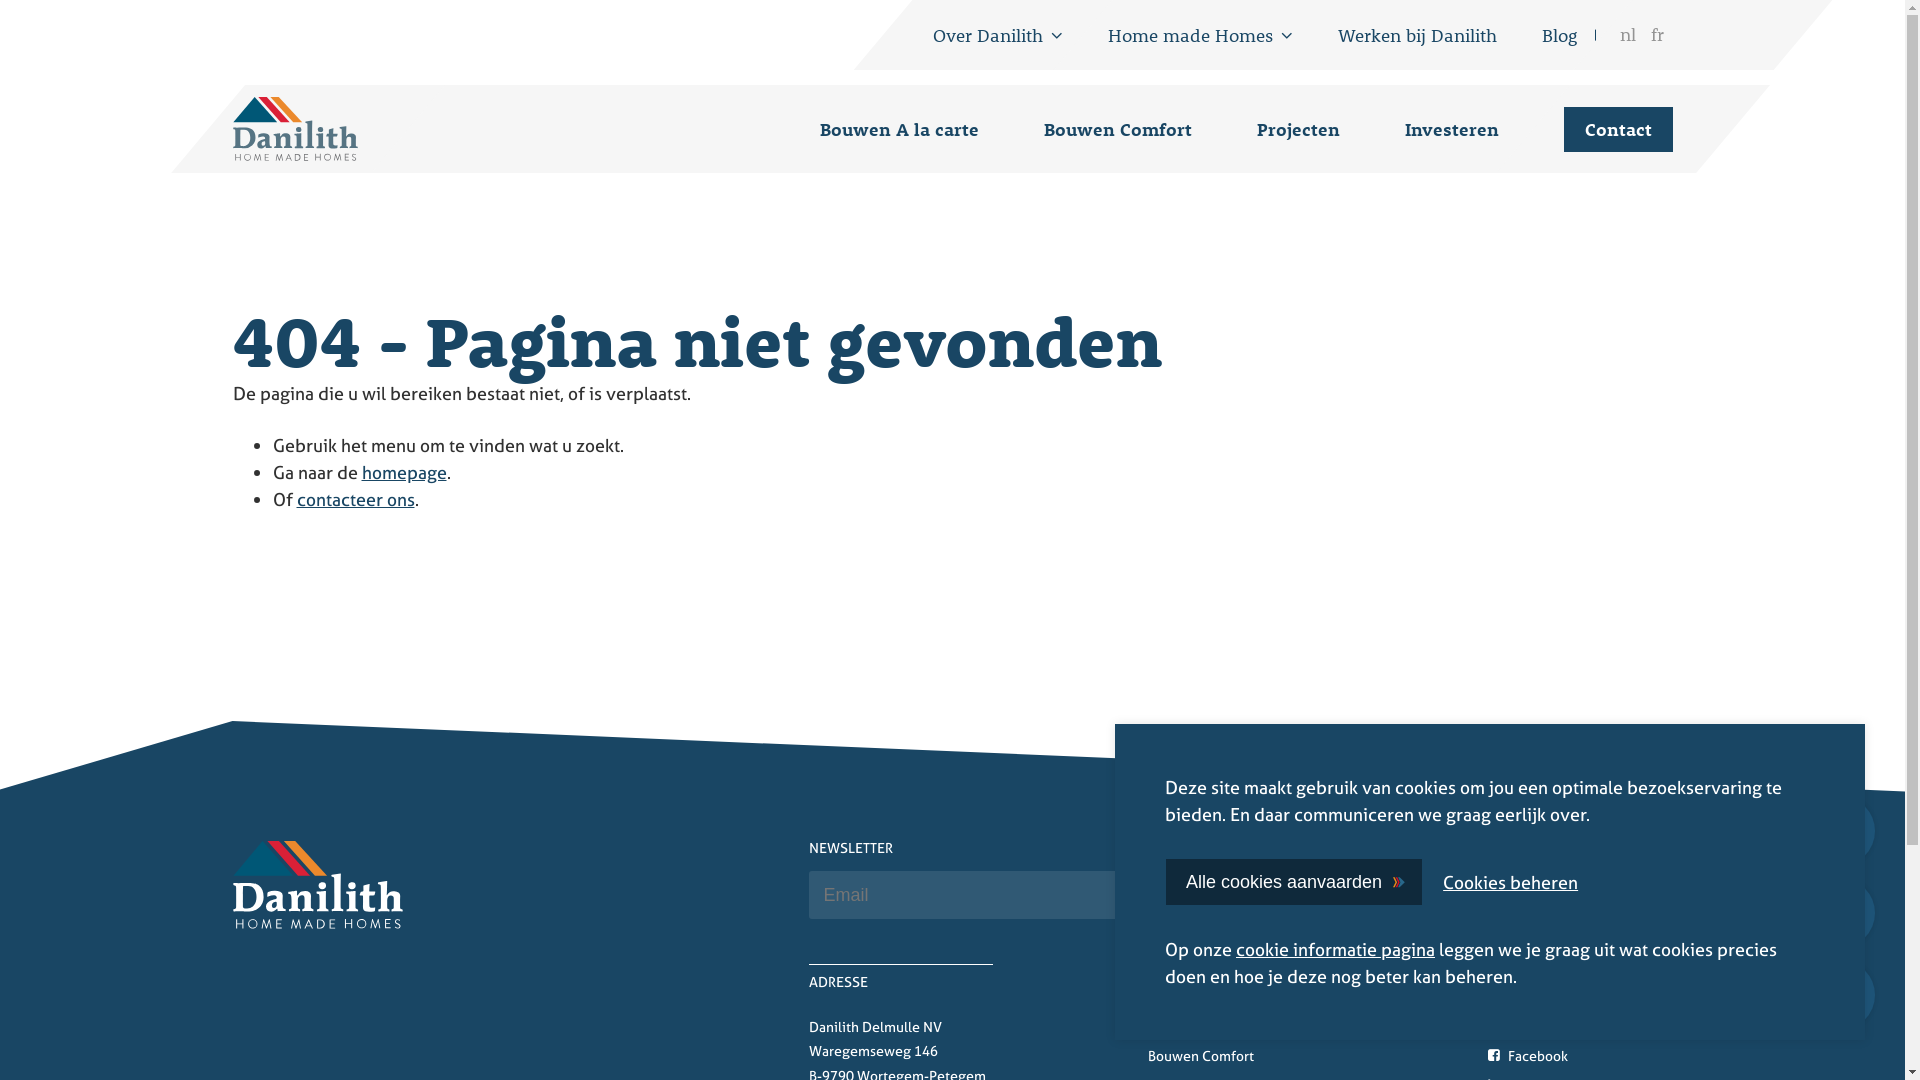 This screenshot has height=1080, width=1920. Describe the element at coordinates (294, 129) in the screenshot. I see `Home` at that location.